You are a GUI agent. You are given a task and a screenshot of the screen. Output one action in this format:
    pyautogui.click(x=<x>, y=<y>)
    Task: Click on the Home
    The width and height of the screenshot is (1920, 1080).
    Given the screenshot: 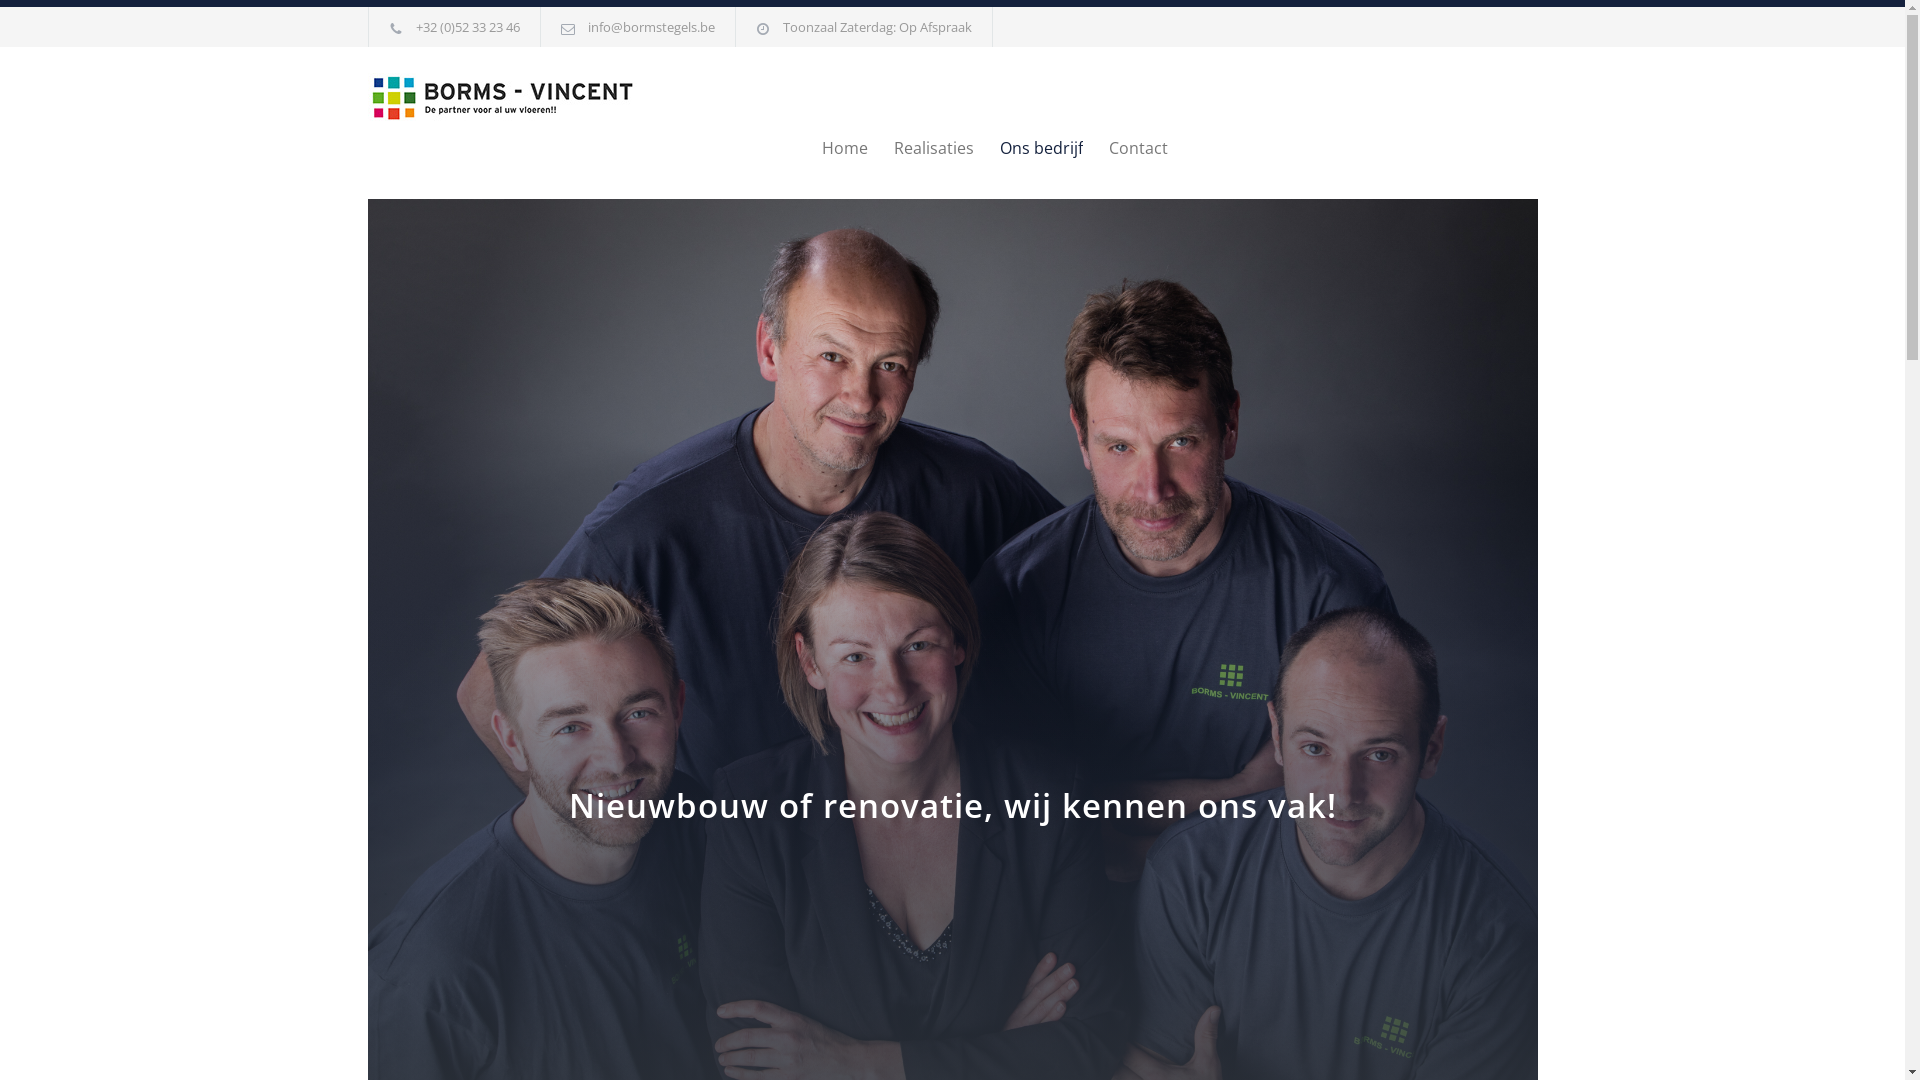 What is the action you would take?
    pyautogui.click(x=845, y=148)
    